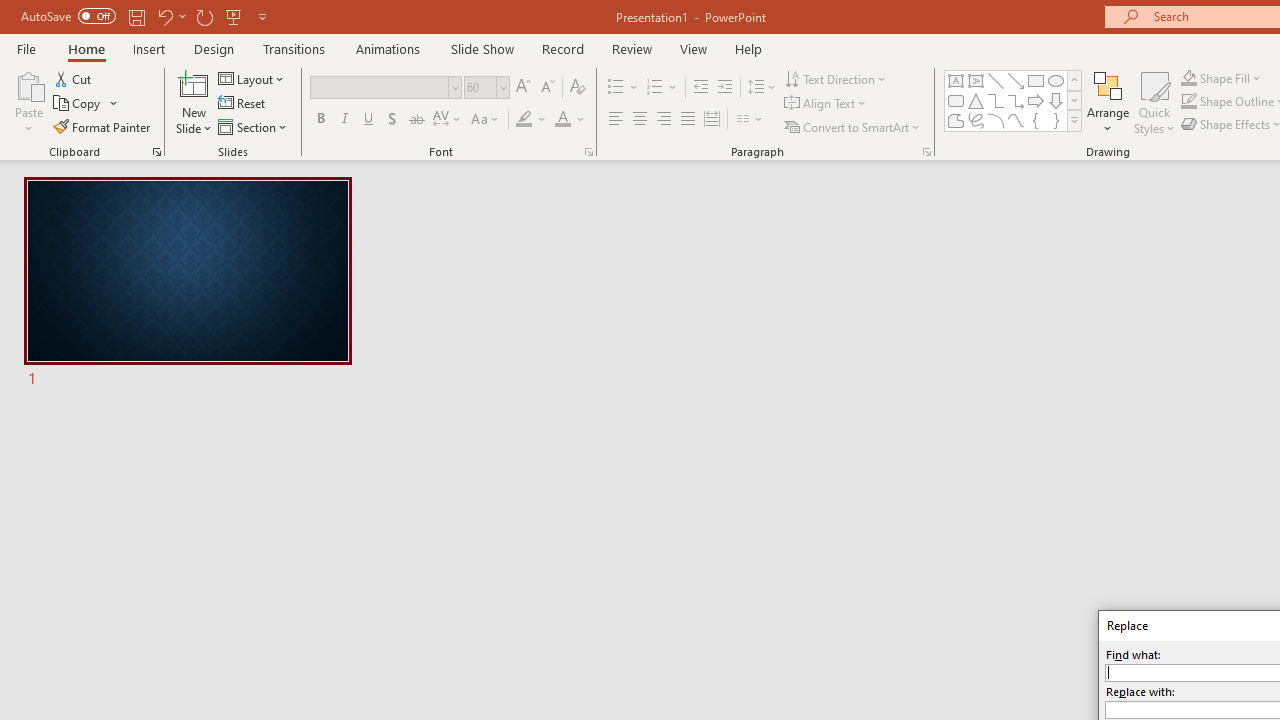  Describe the element at coordinates (448, 120) in the screenshot. I see `Character Spacing` at that location.